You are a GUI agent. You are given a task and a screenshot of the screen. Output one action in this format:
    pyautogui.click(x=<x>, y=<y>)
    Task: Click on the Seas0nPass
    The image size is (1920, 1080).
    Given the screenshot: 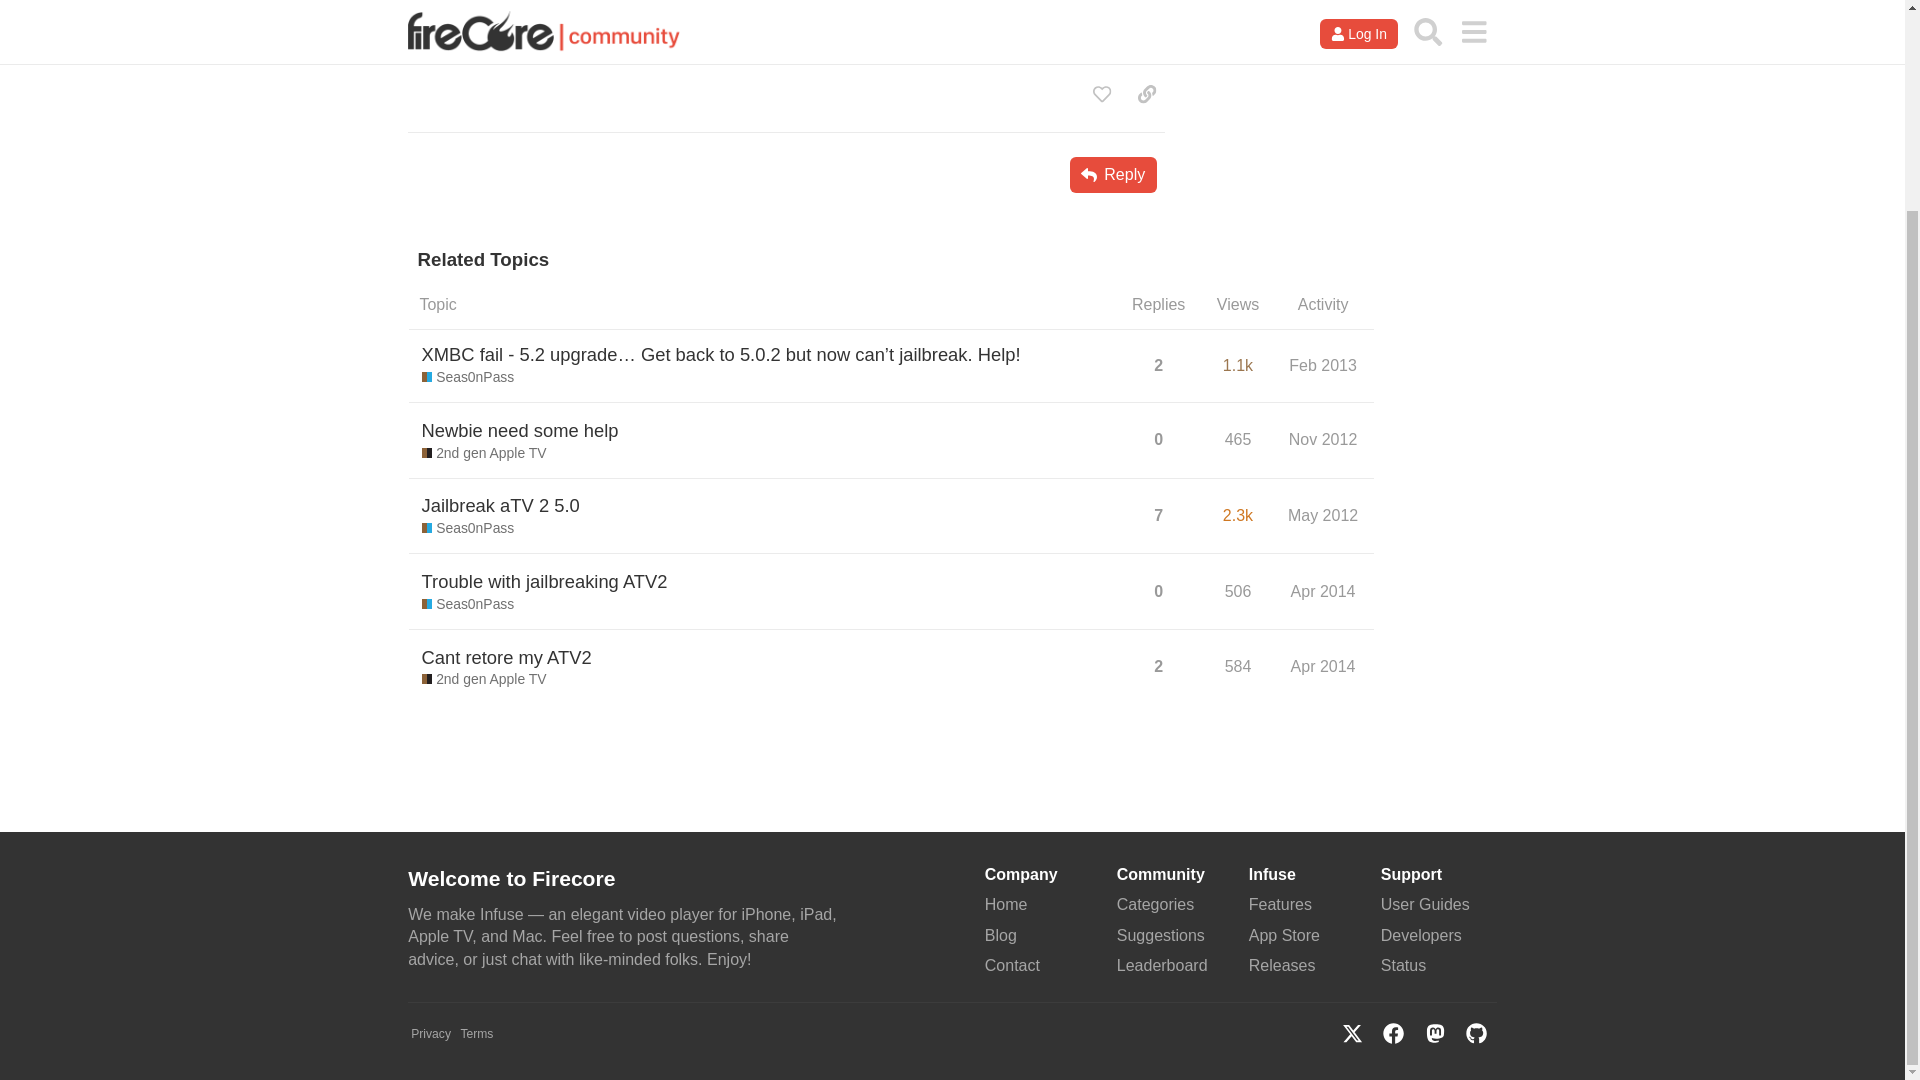 What is the action you would take?
    pyautogui.click(x=468, y=528)
    